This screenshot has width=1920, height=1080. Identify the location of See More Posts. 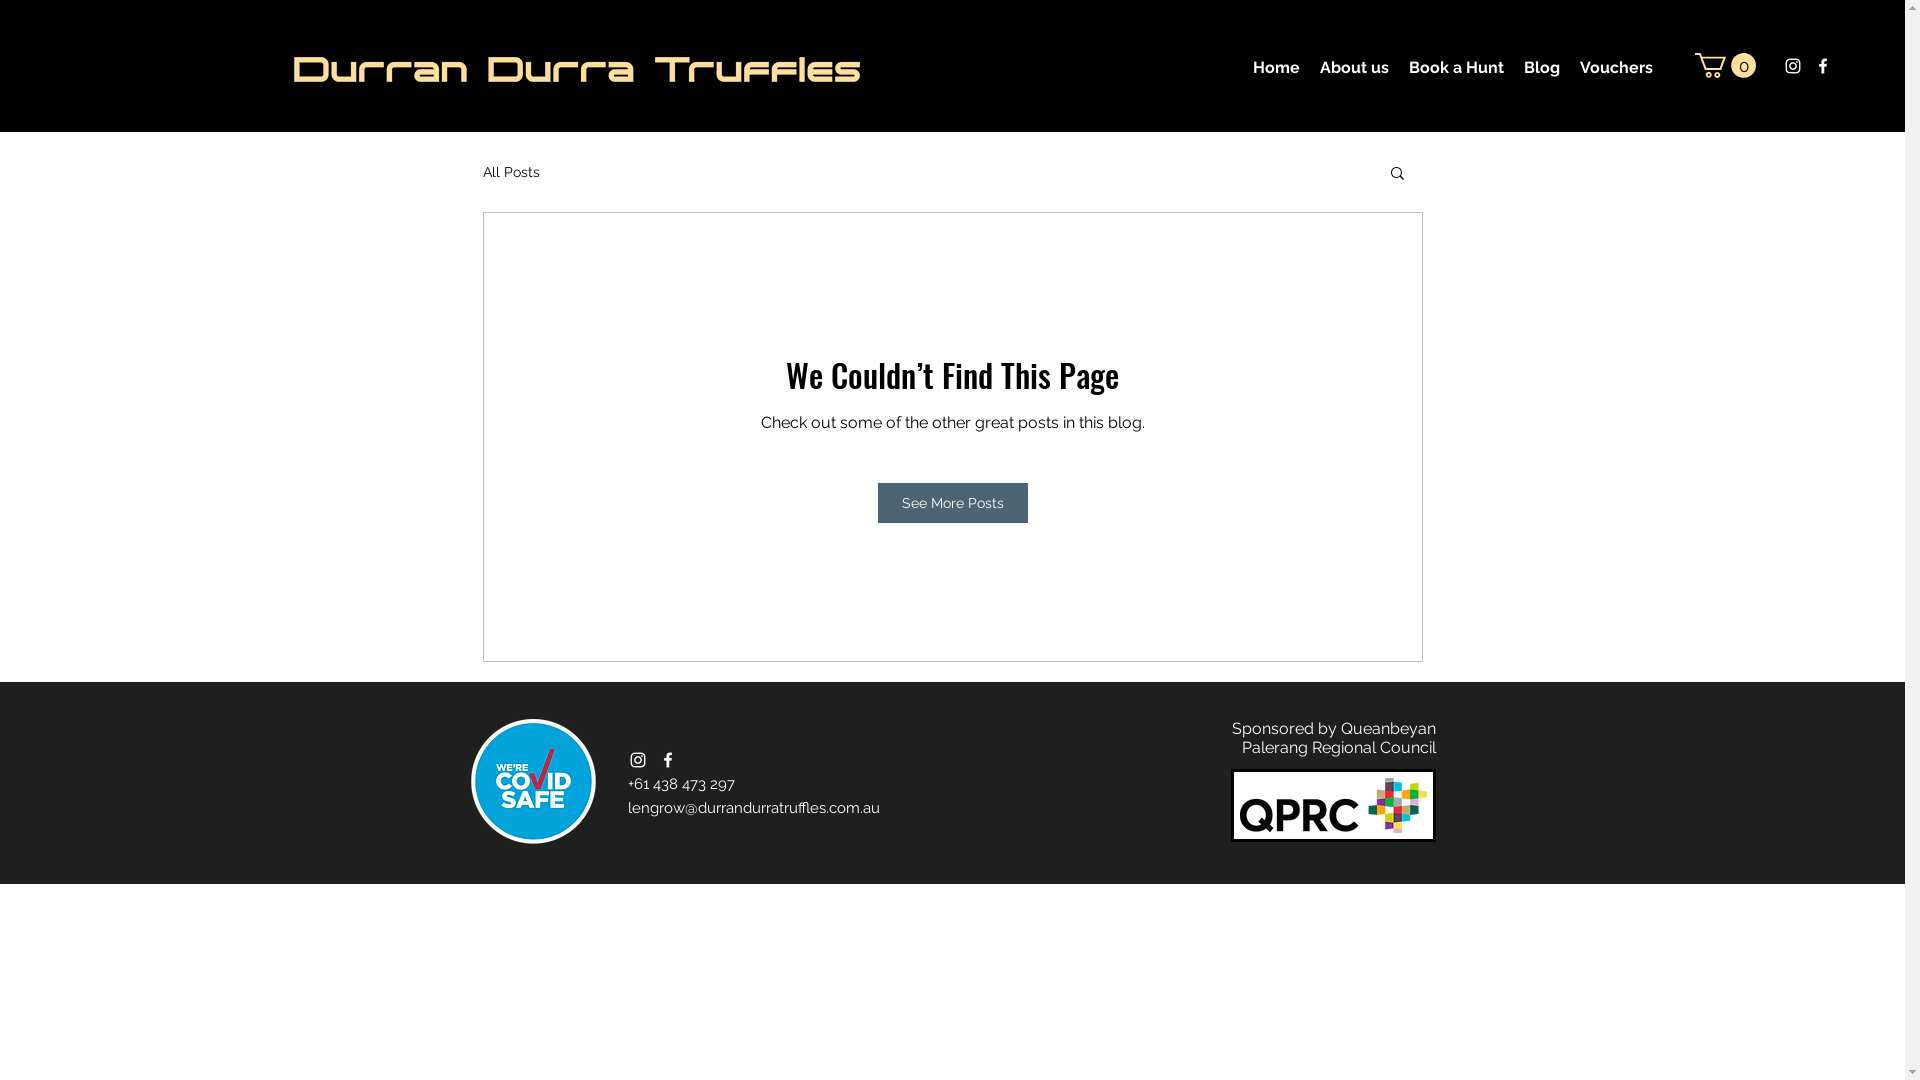
(953, 503).